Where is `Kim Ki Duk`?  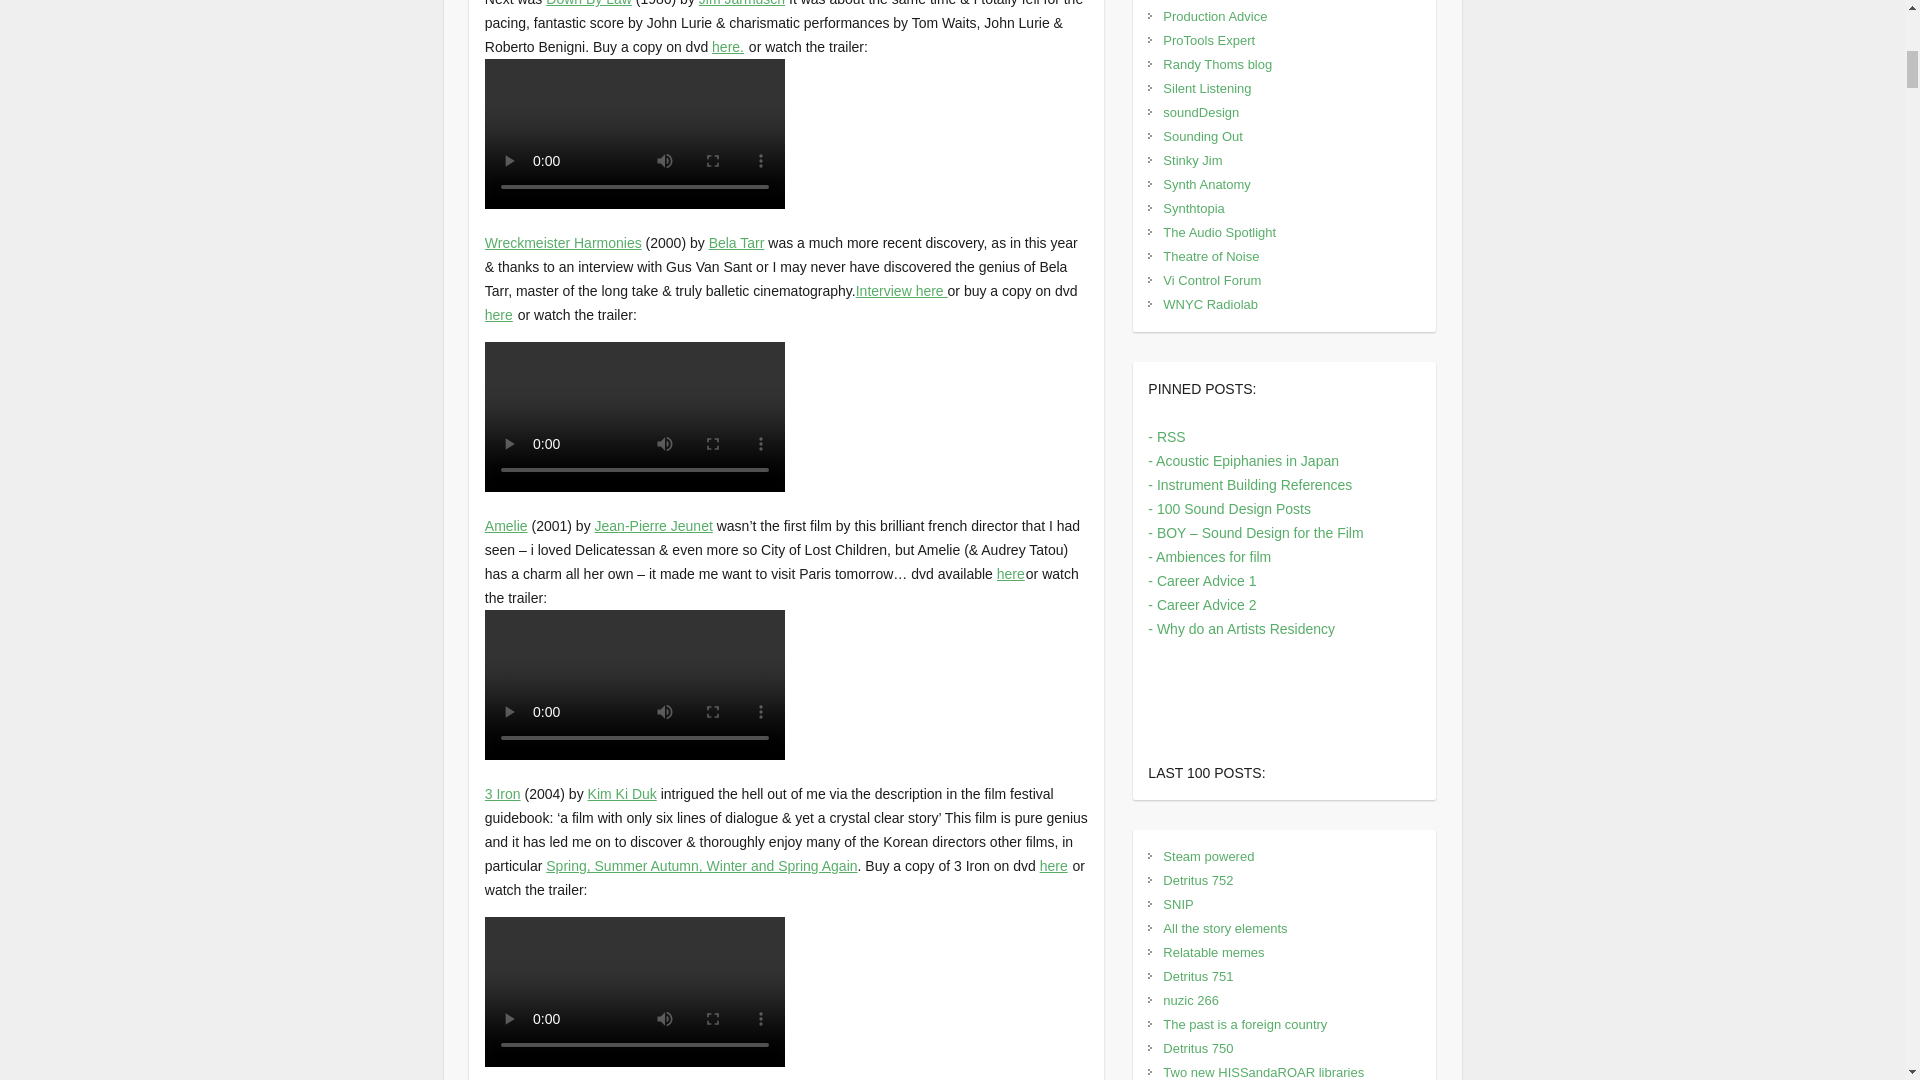
Kim Ki Duk is located at coordinates (622, 794).